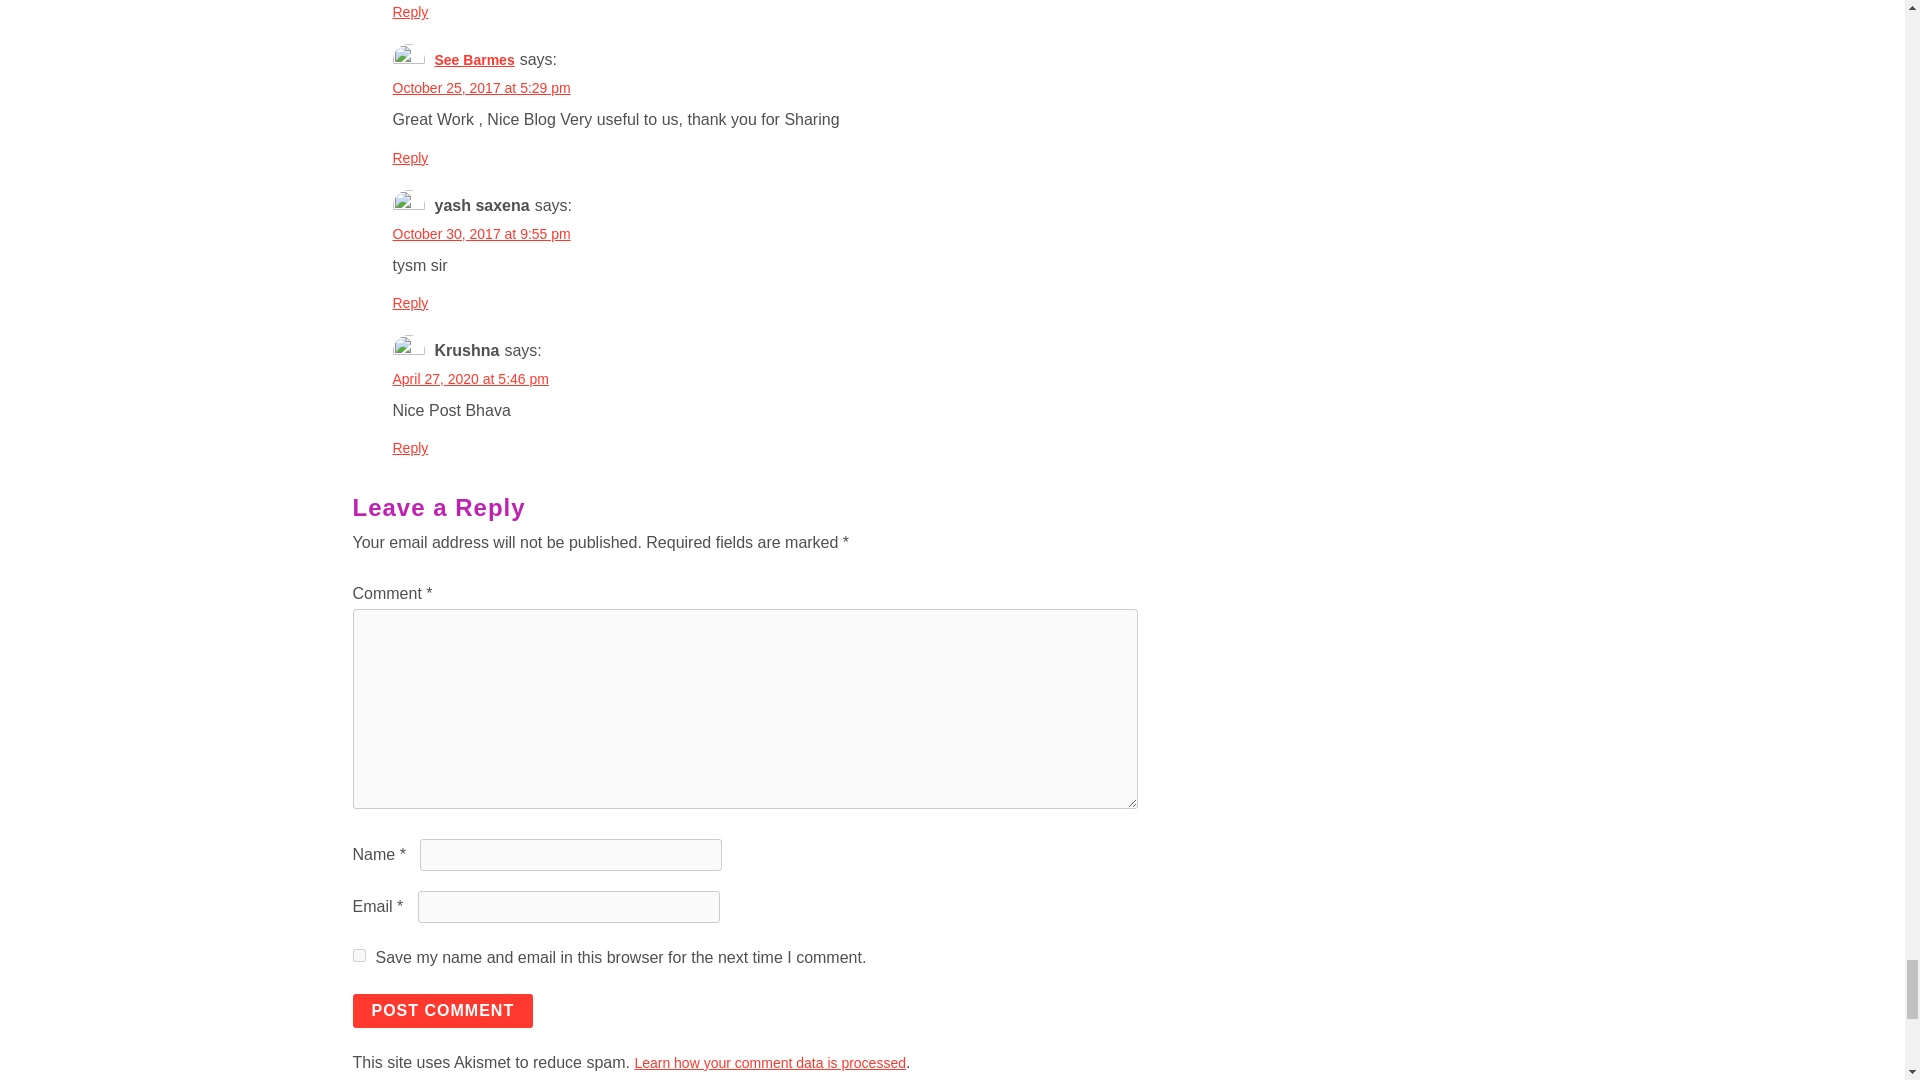  What do you see at coordinates (442, 1010) in the screenshot?
I see `Post Comment` at bounding box center [442, 1010].